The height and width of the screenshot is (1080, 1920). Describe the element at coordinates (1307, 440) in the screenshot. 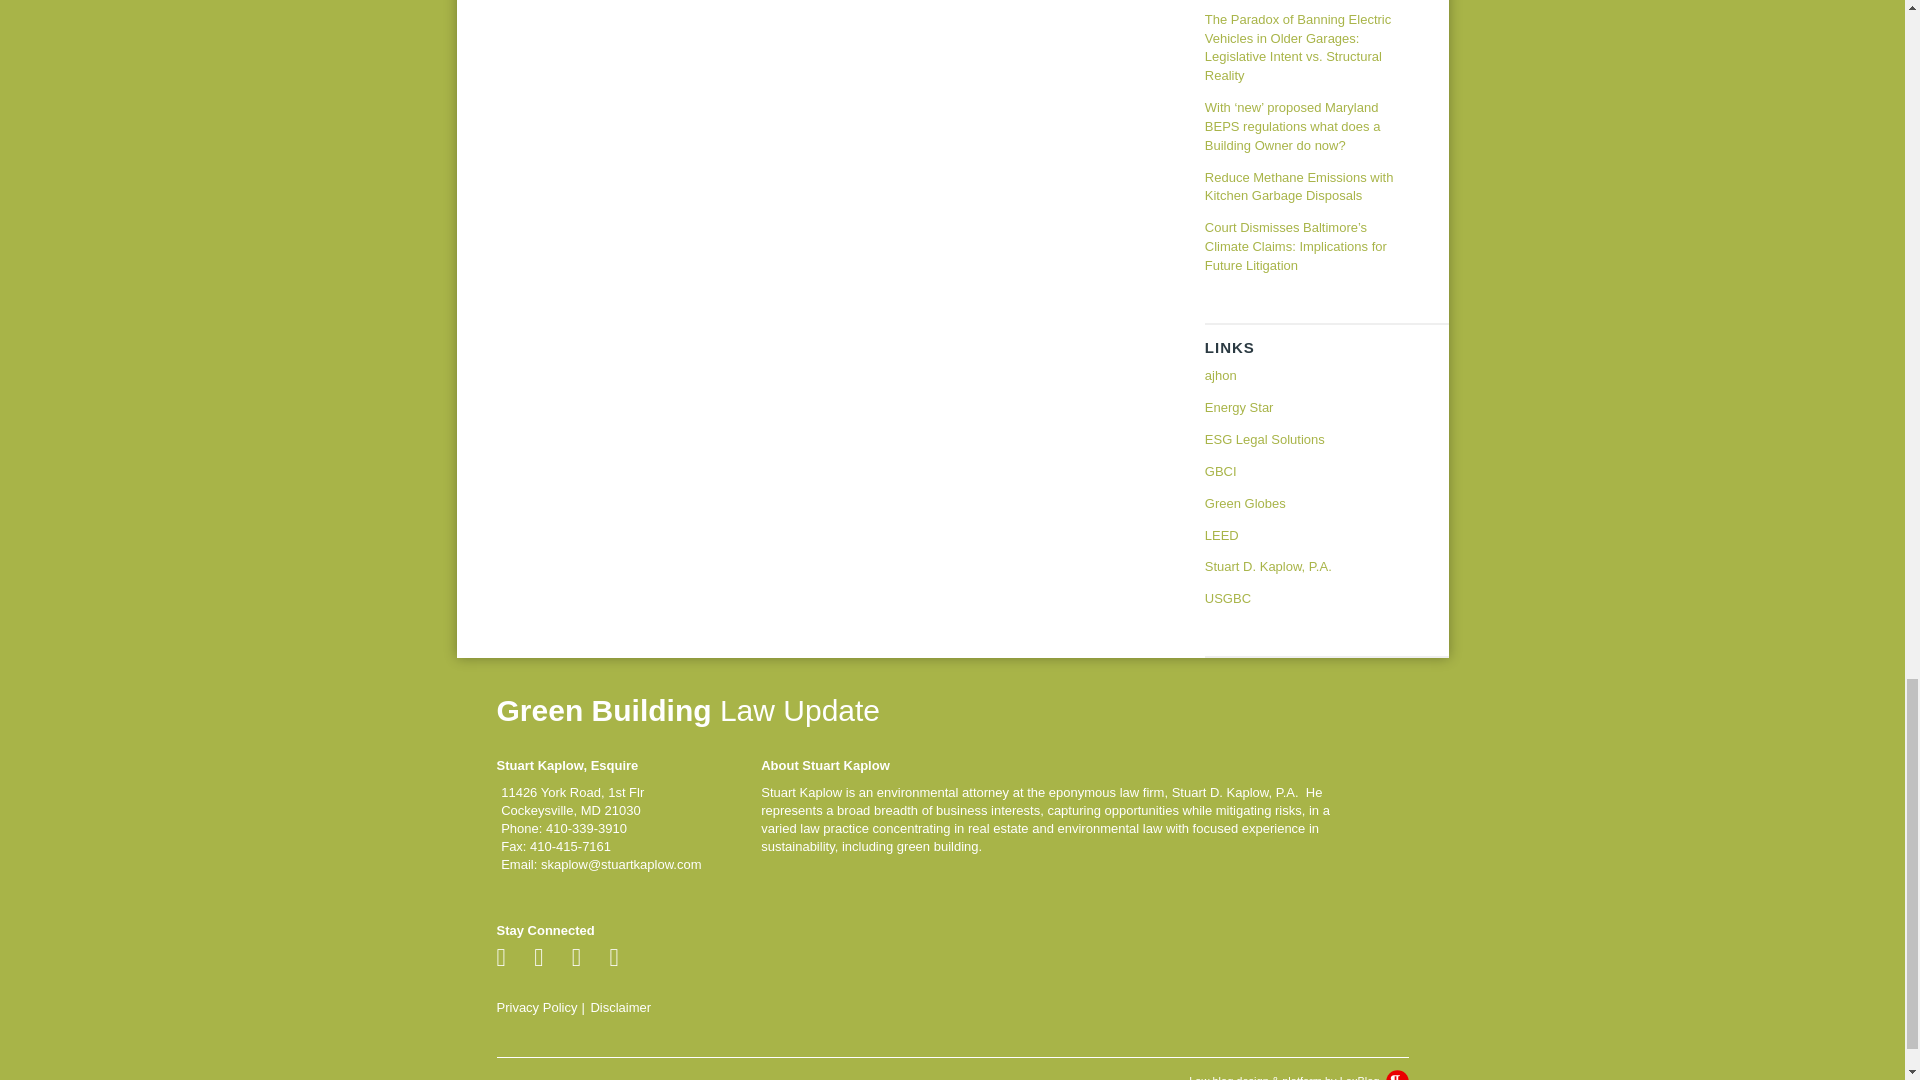

I see `Law and Non Law Consultancy` at that location.